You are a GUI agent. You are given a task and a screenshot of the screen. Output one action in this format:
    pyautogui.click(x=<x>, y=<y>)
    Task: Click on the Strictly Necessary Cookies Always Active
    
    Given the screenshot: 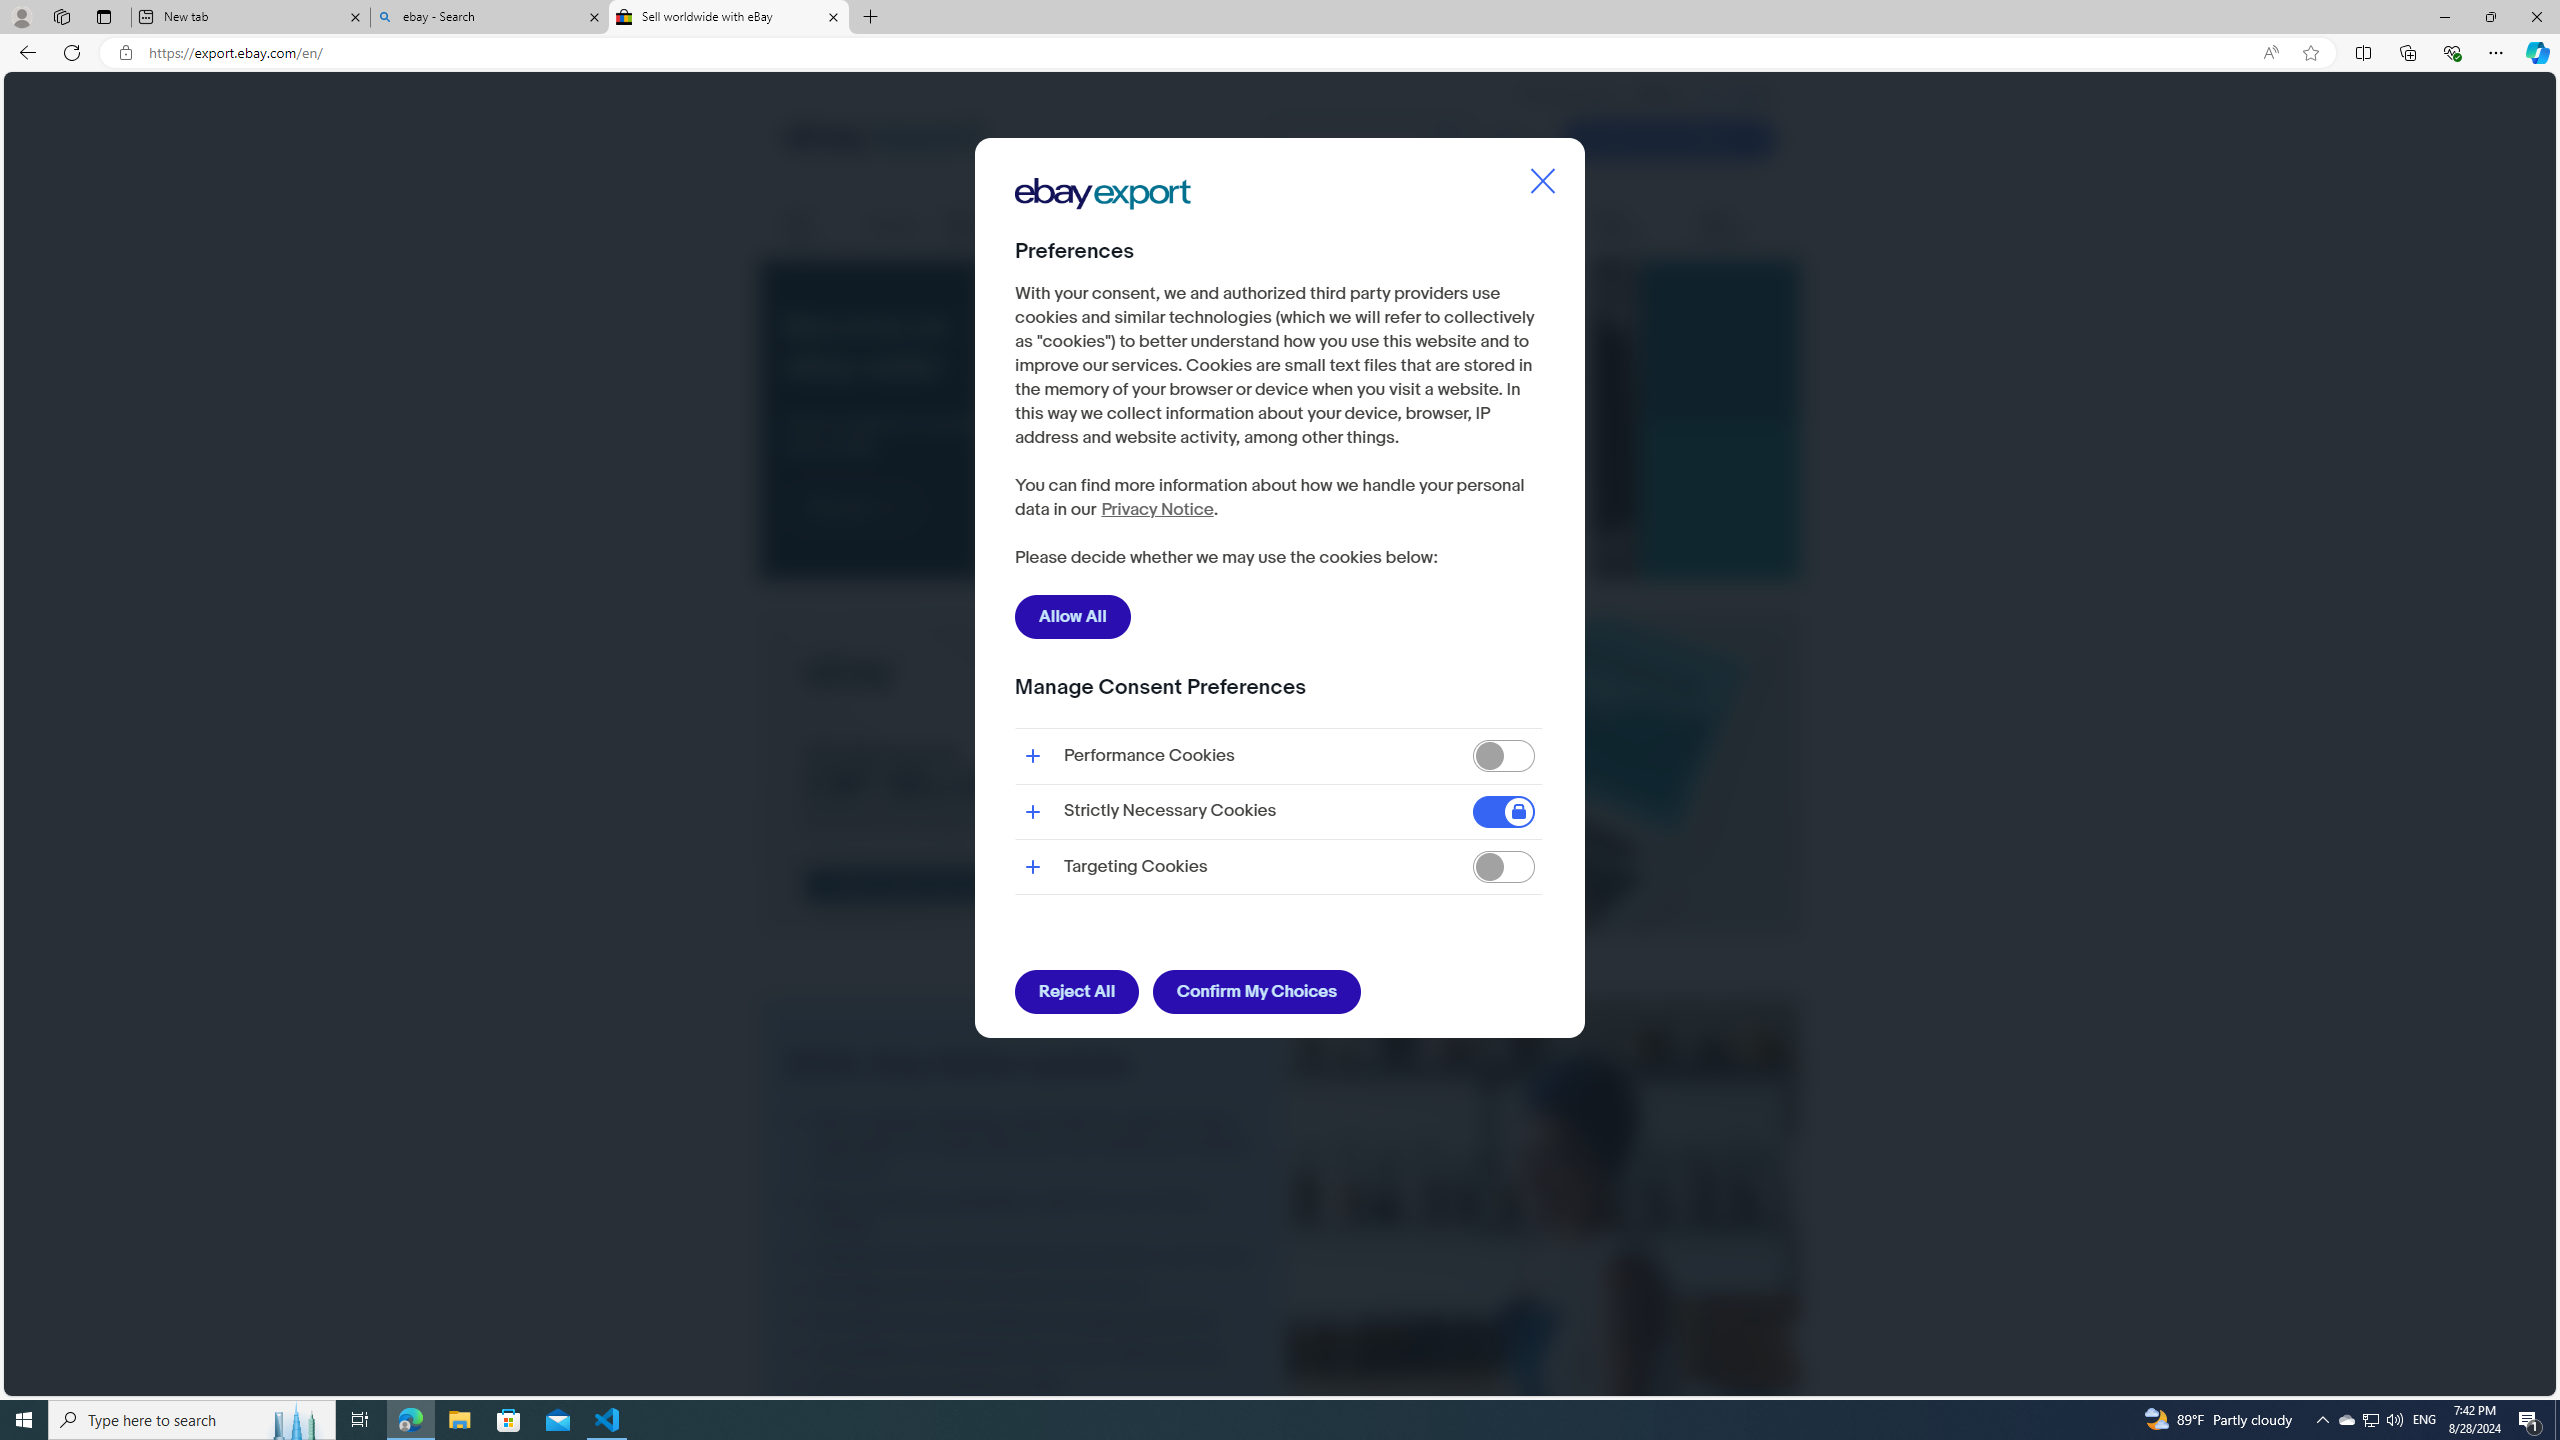 What is the action you would take?
    pyautogui.click(x=1278, y=811)
    